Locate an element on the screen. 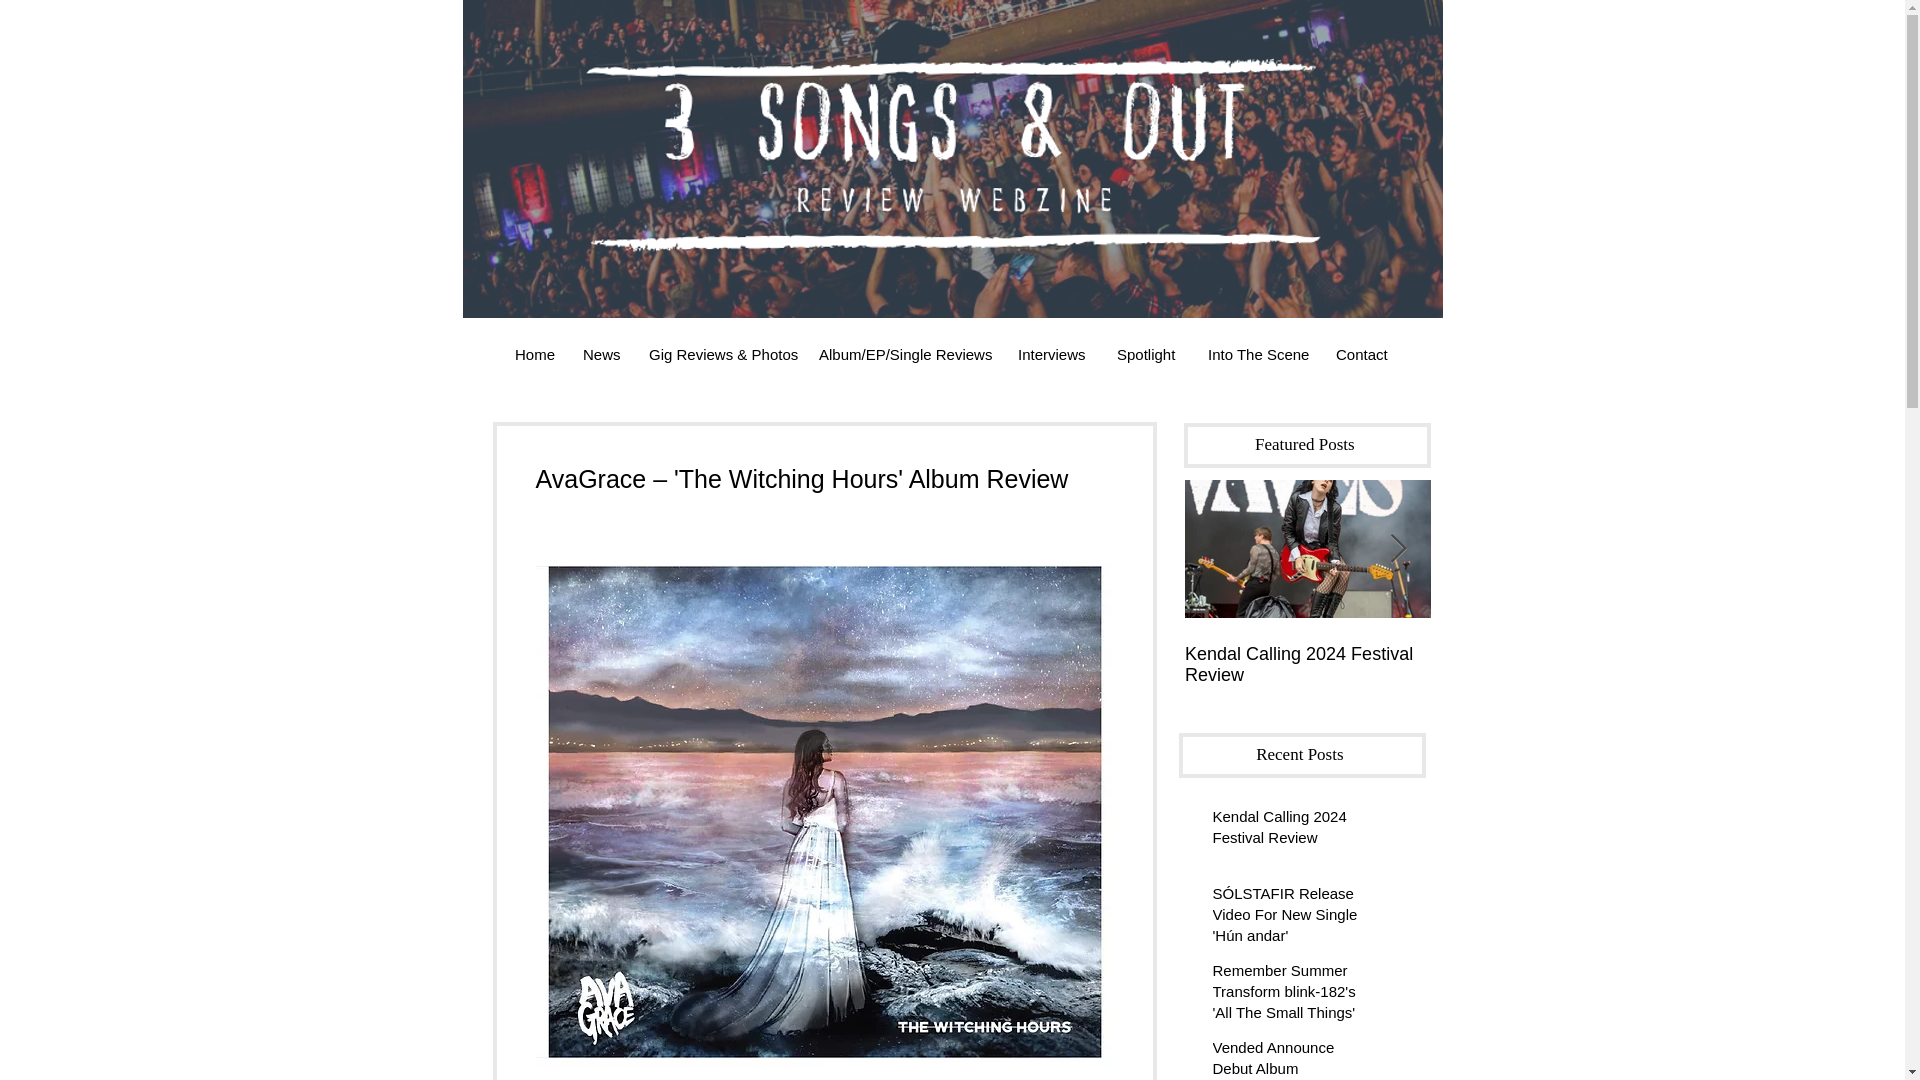  Home is located at coordinates (534, 354).